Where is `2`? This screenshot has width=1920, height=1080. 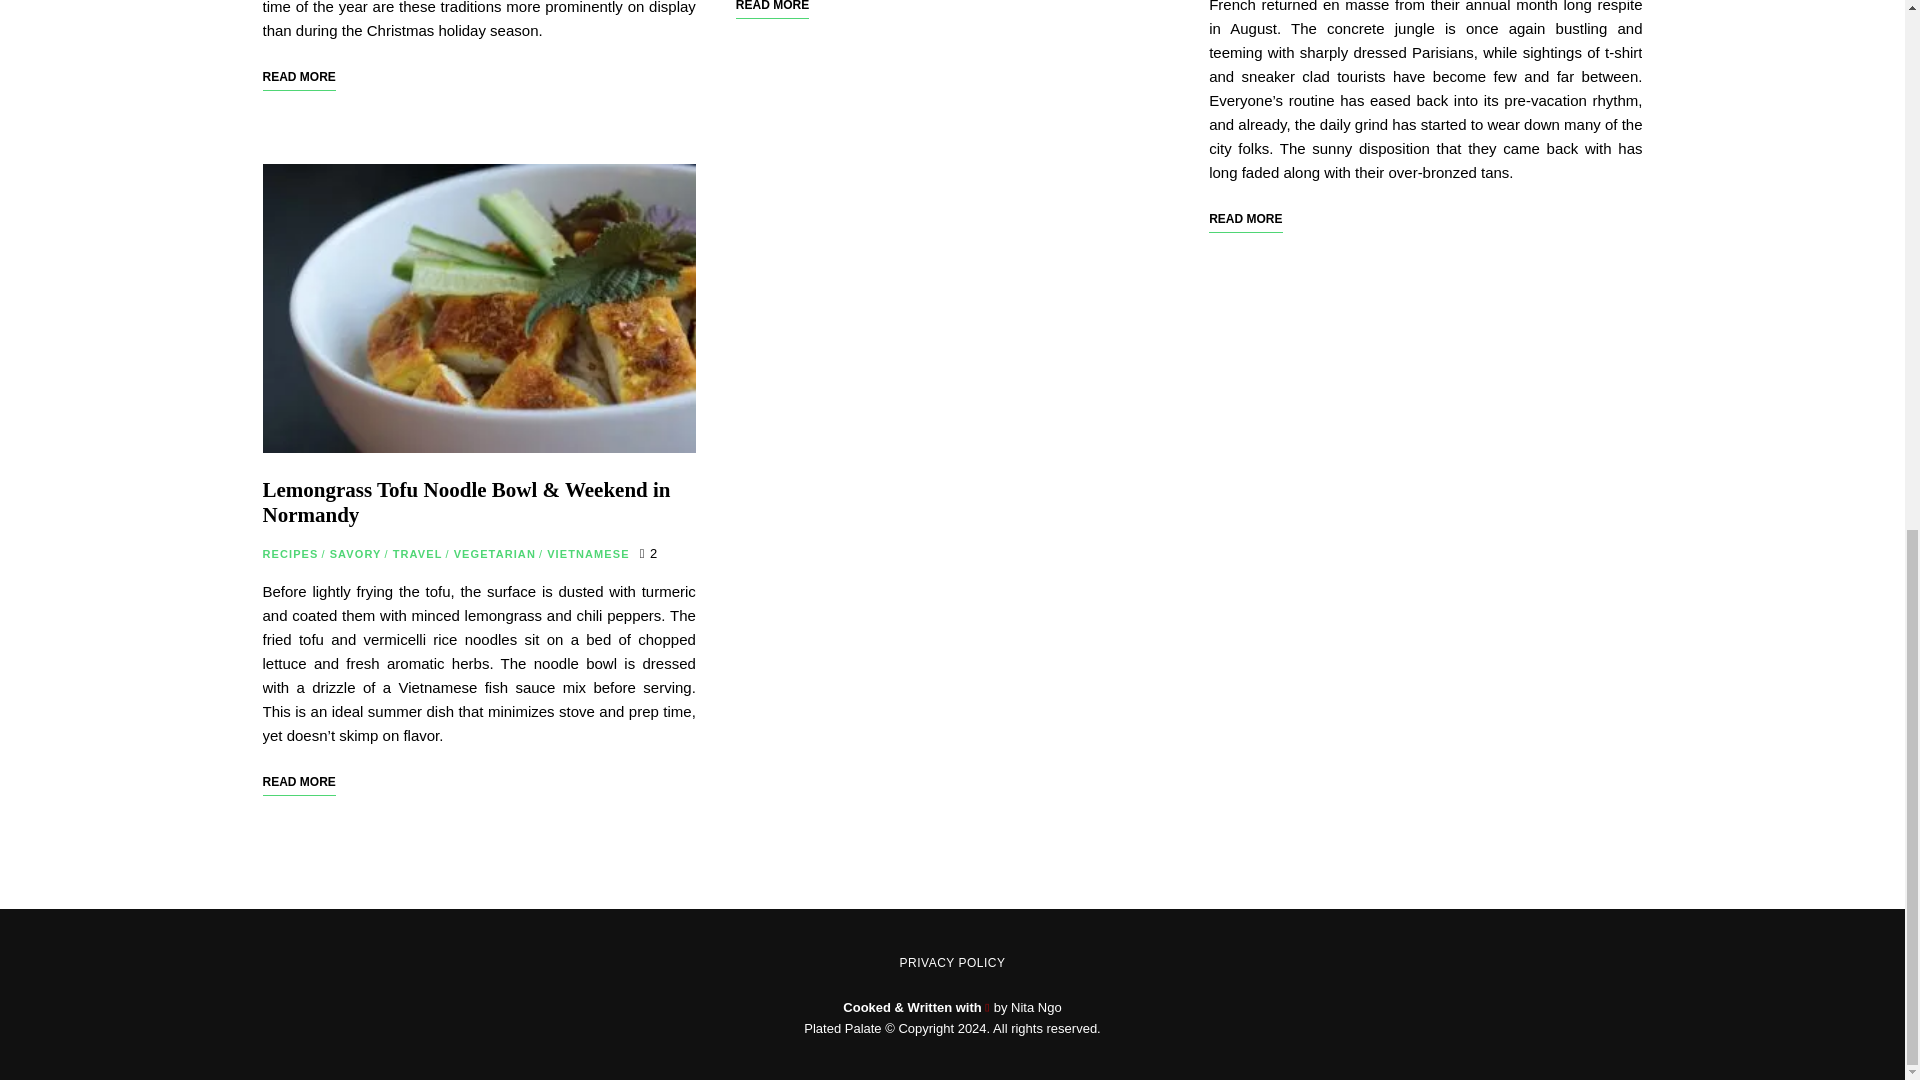
2 is located at coordinates (648, 553).